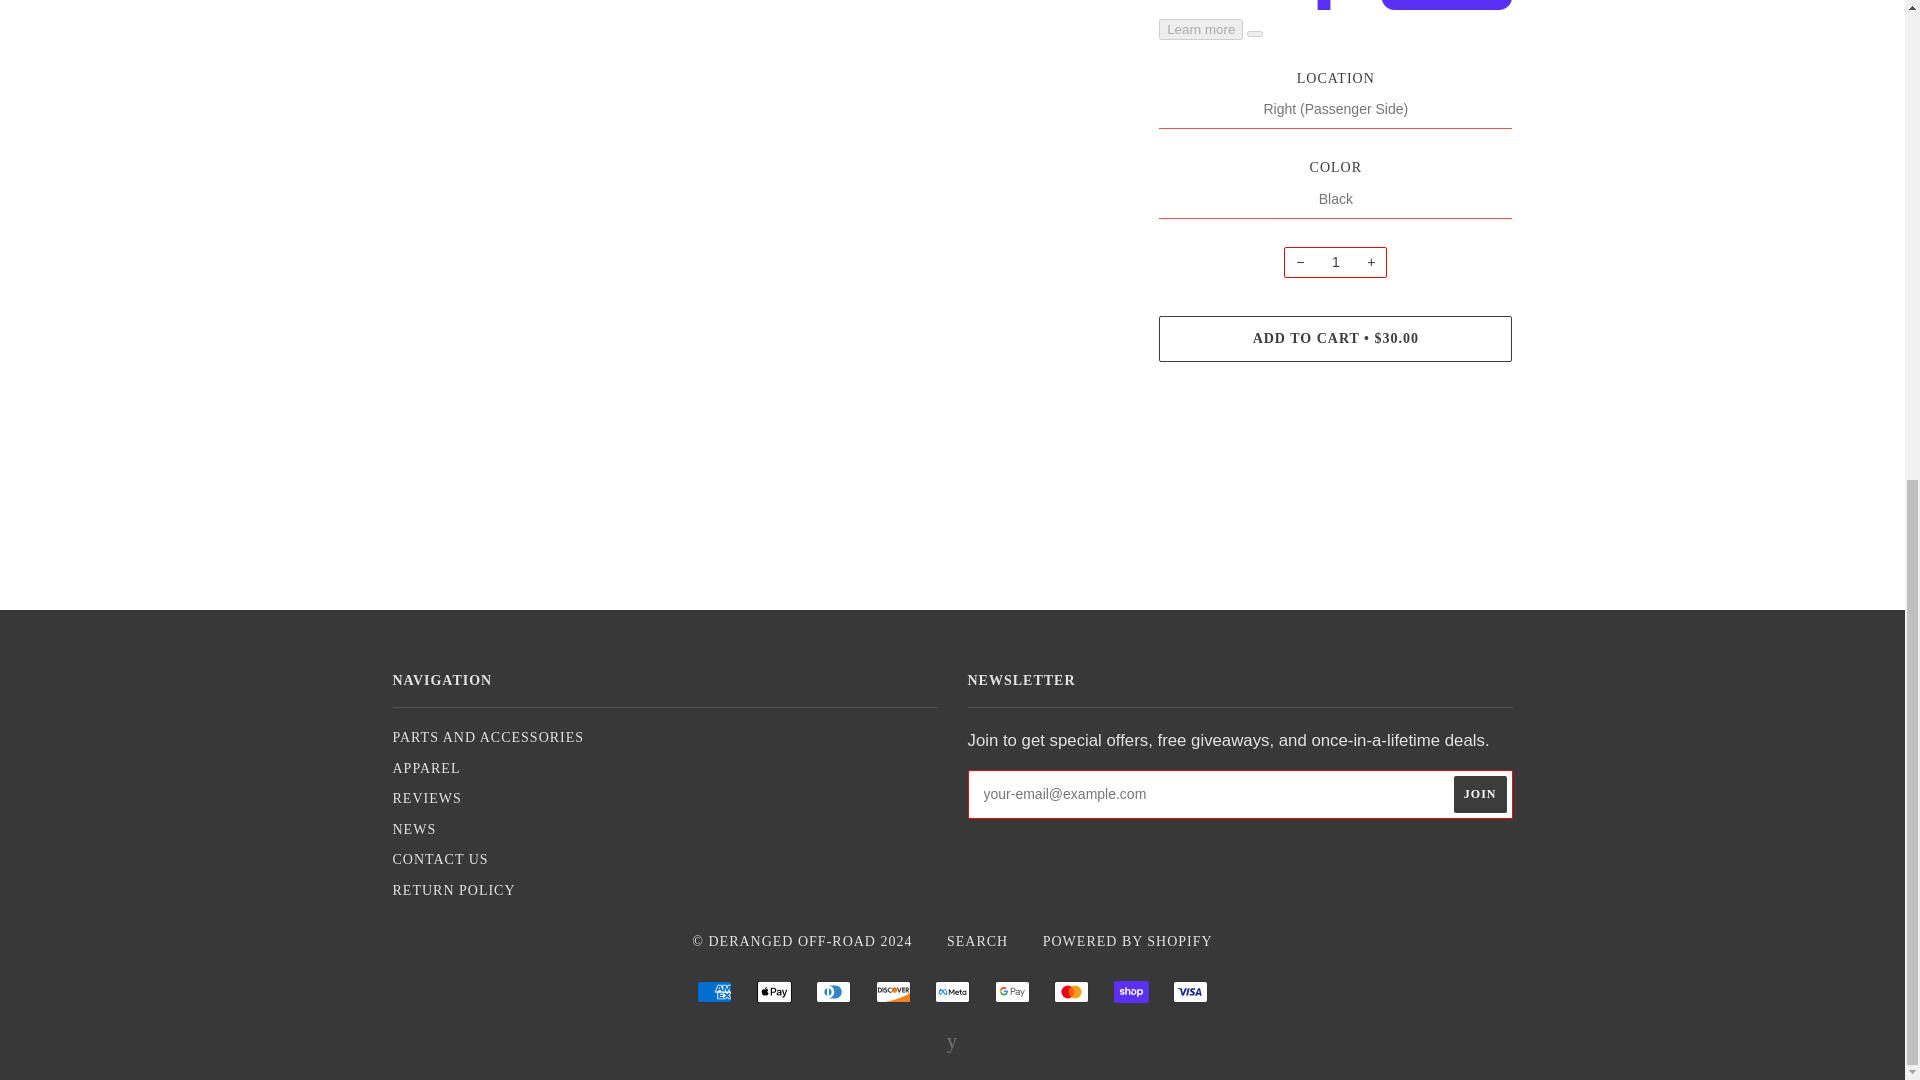  I want to click on MASTERCARD, so click(1071, 992).